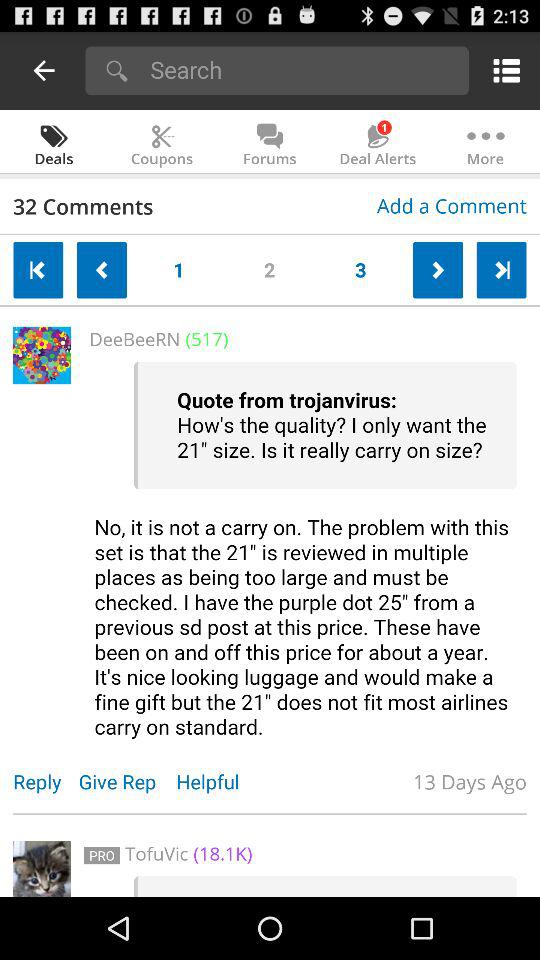 This screenshot has height=960, width=540. Describe the element at coordinates (46, 782) in the screenshot. I see `choose item next to the give rep item` at that location.